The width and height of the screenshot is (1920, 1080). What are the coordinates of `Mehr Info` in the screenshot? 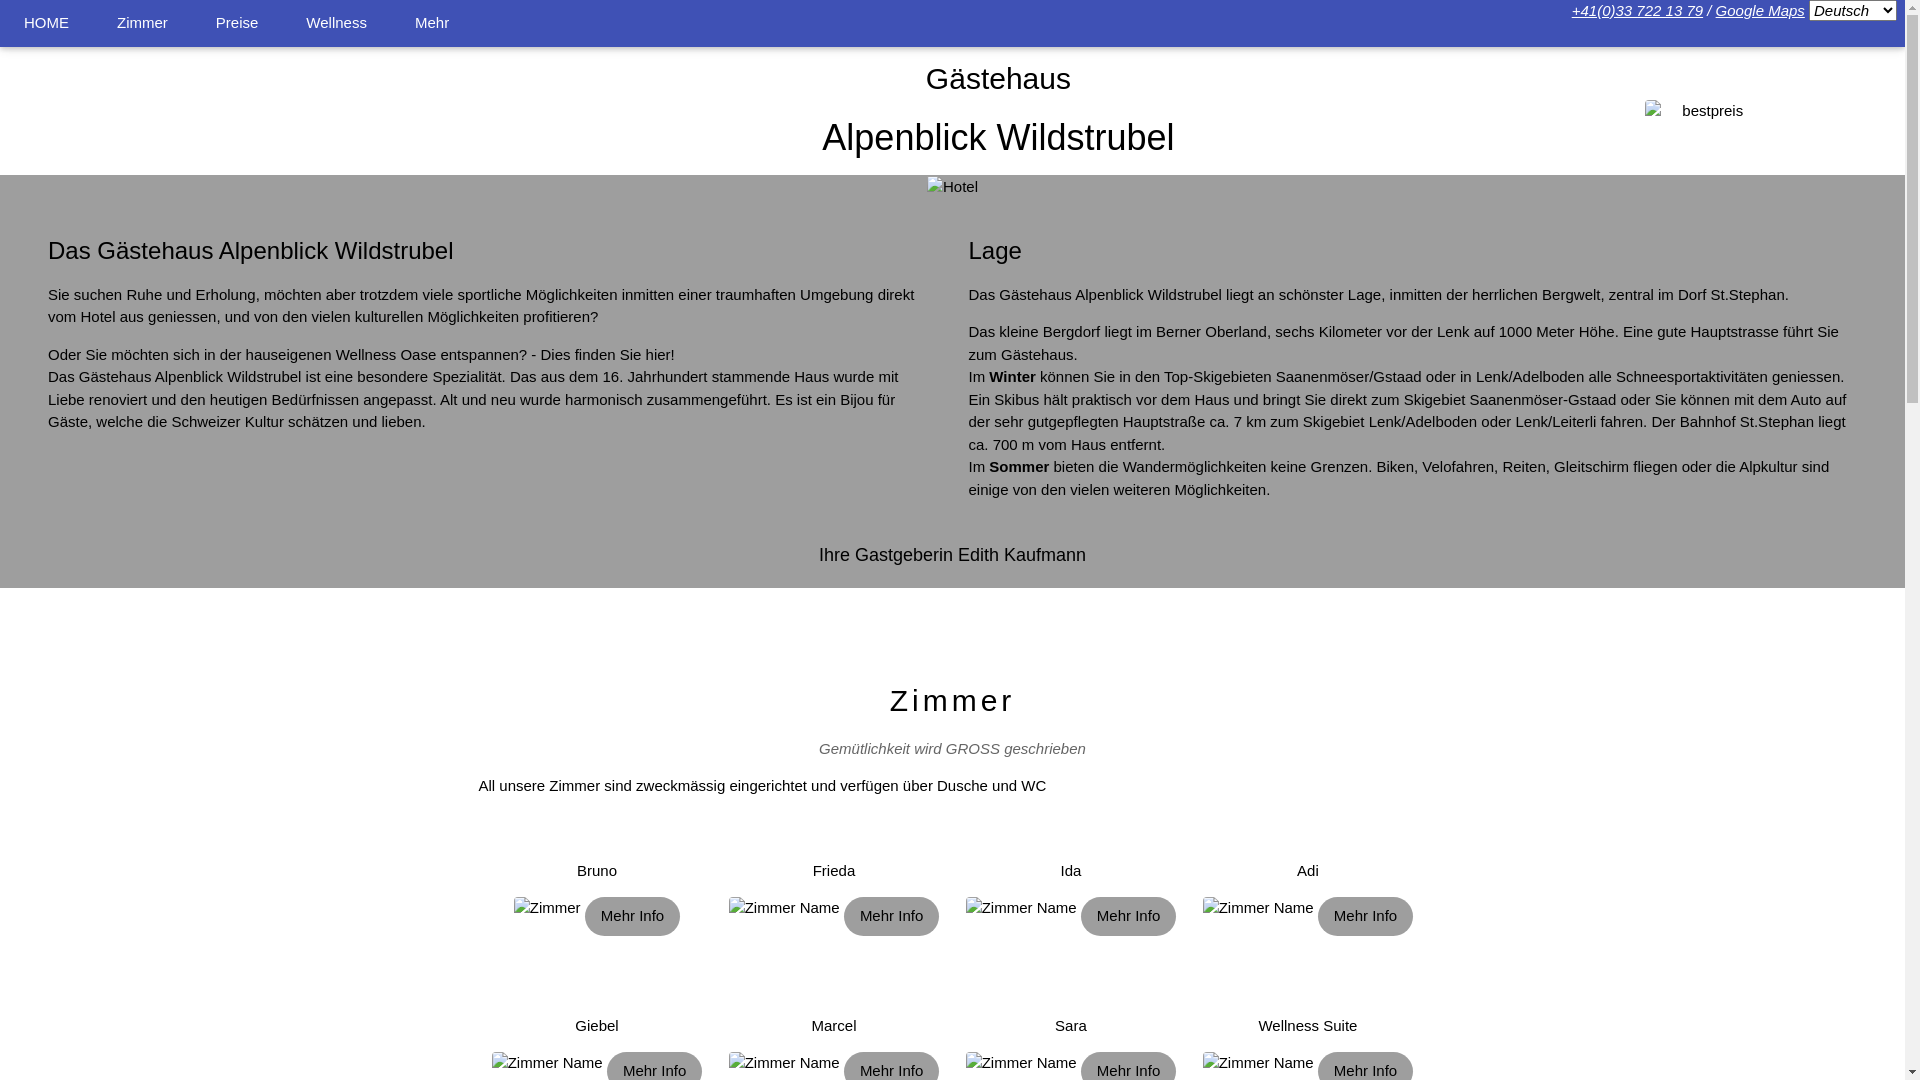 It's located at (1366, 916).